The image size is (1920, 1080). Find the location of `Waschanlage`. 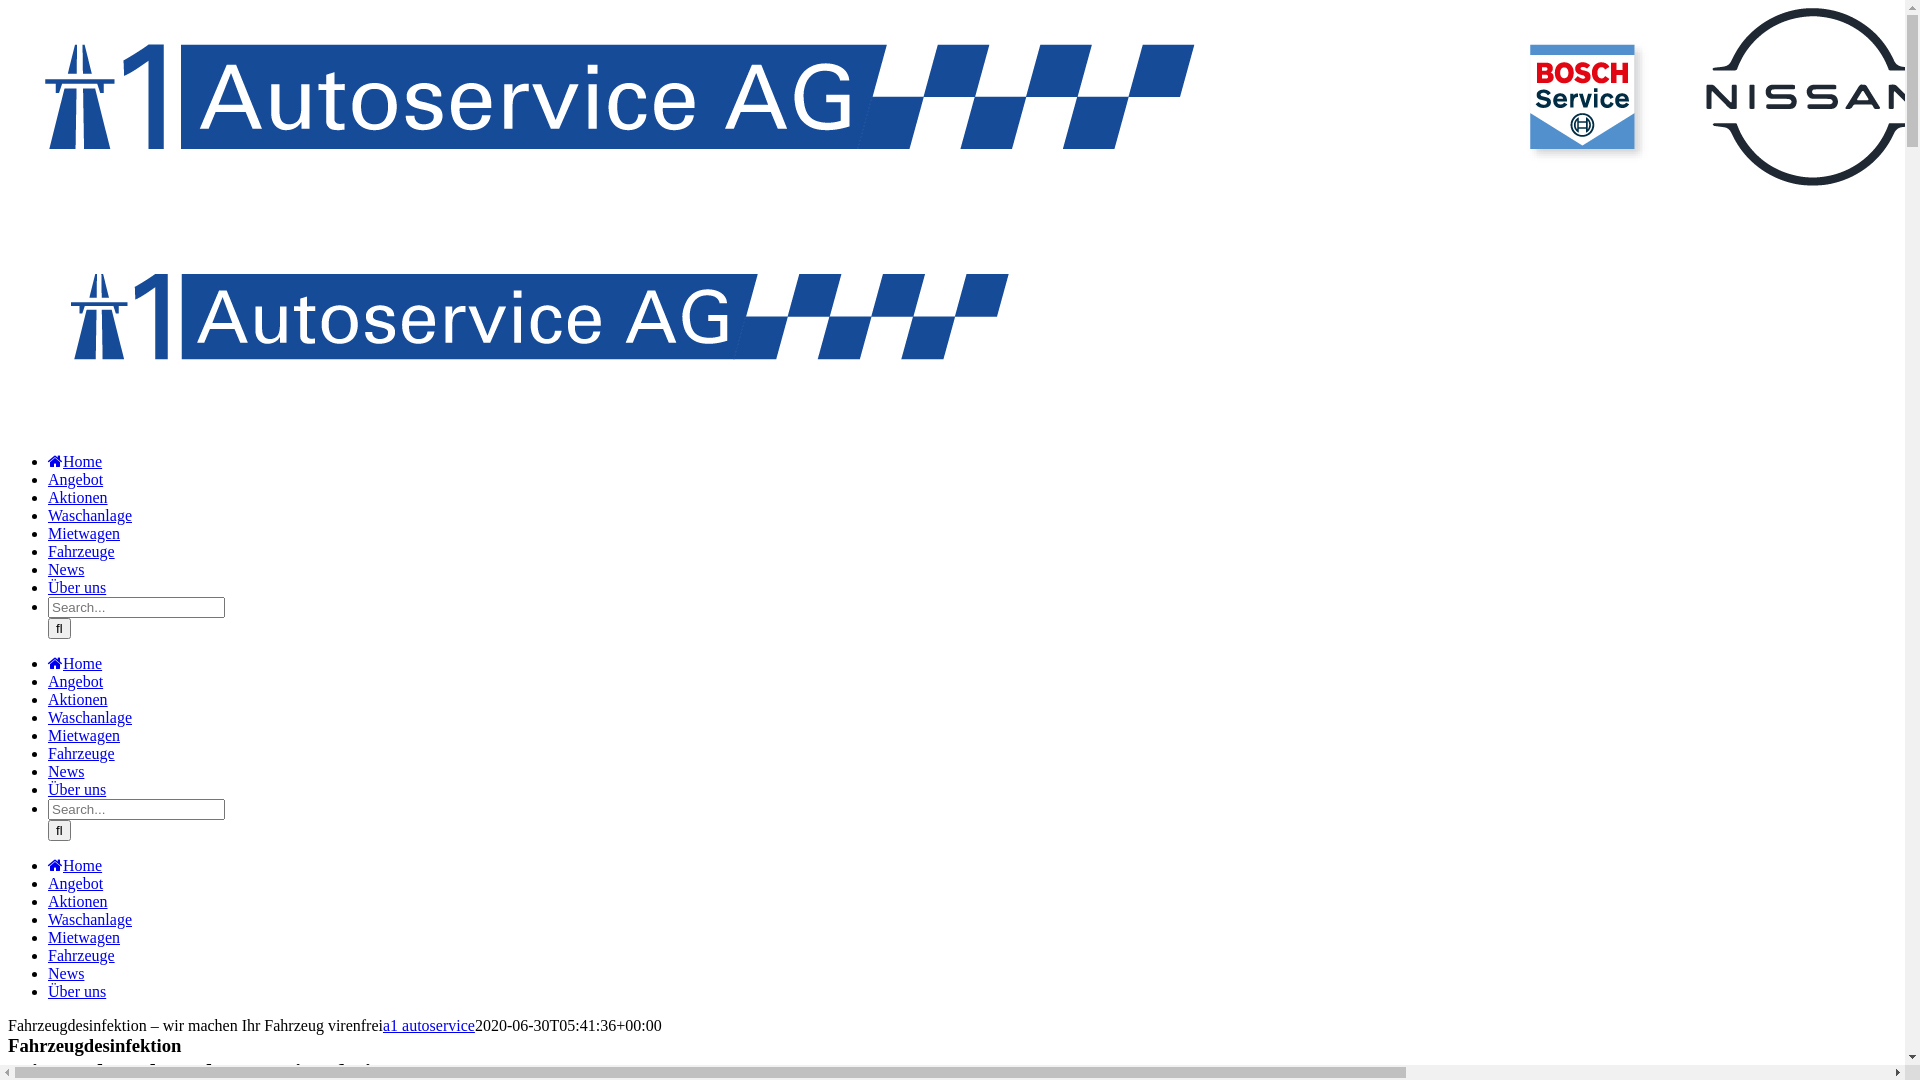

Waschanlage is located at coordinates (102, 718).